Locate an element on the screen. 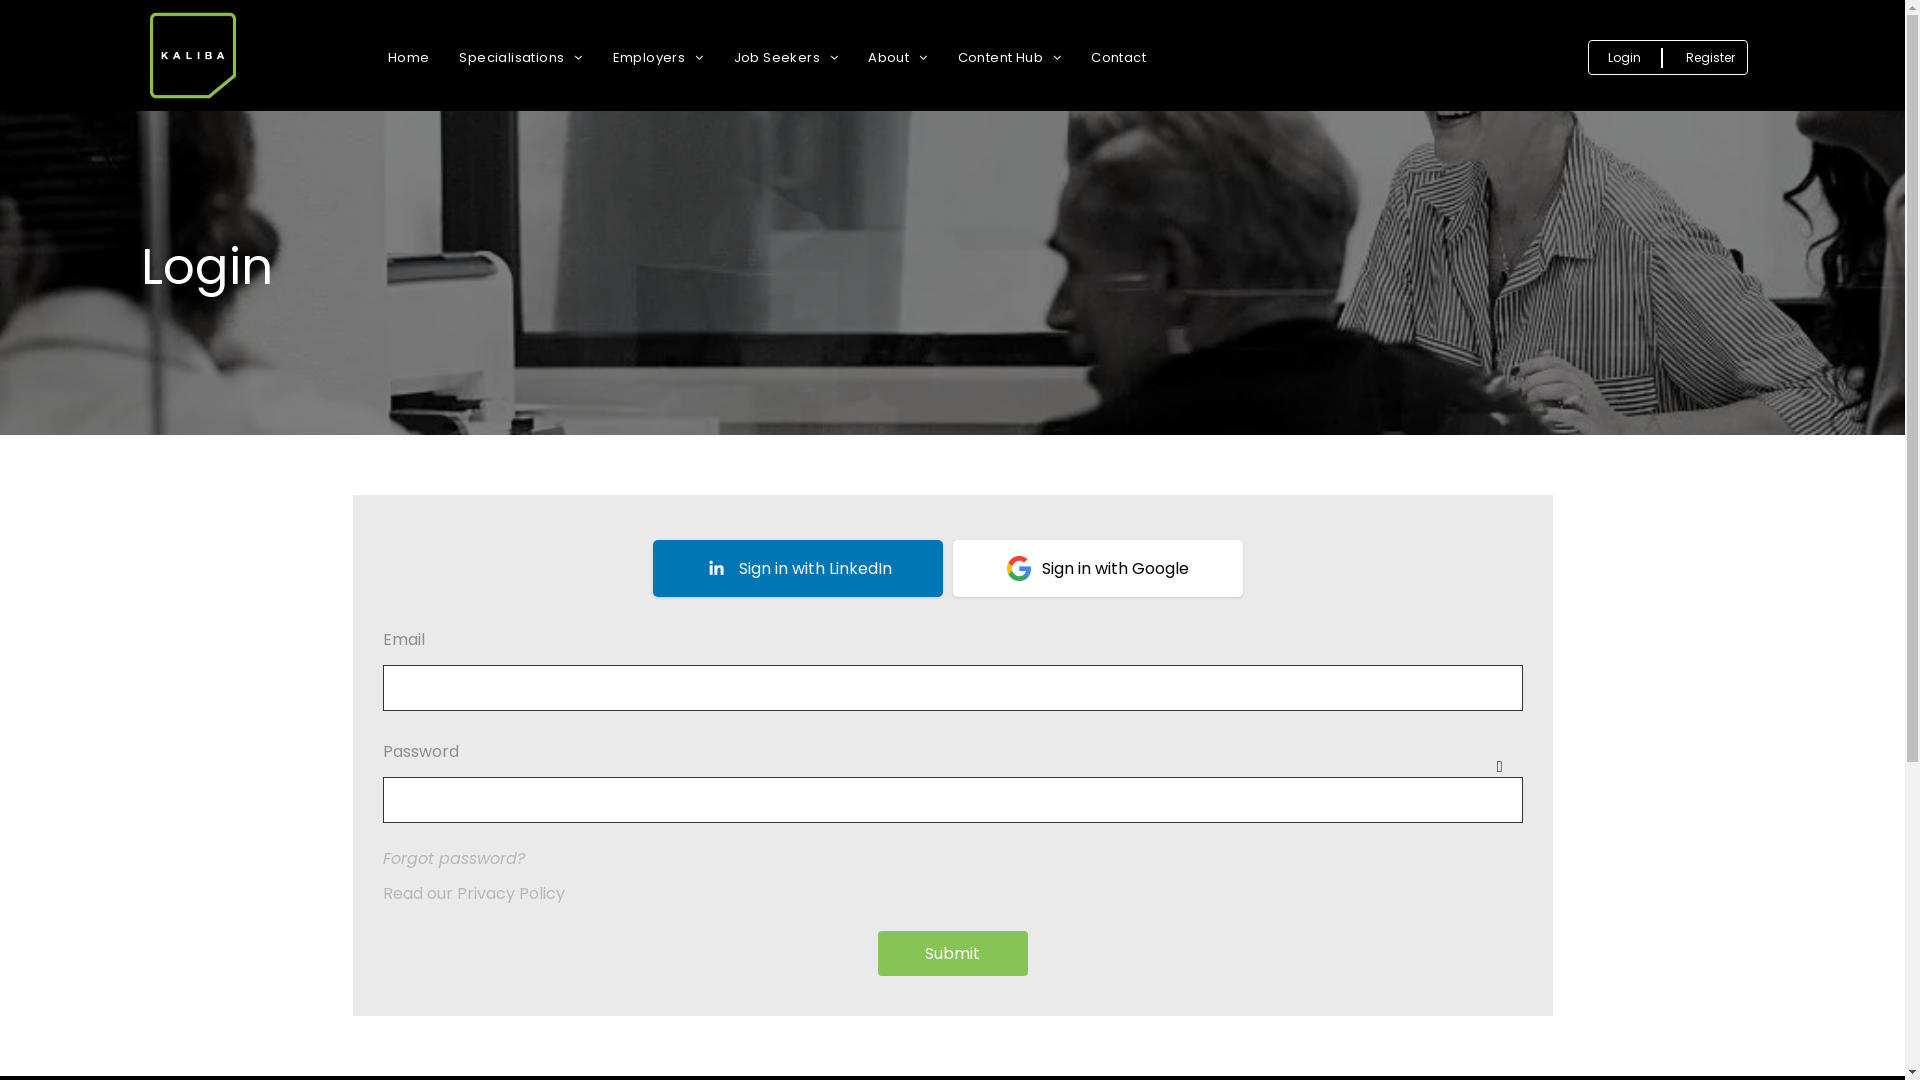 This screenshot has height=1080, width=1920. Job Seekers is located at coordinates (786, 58).